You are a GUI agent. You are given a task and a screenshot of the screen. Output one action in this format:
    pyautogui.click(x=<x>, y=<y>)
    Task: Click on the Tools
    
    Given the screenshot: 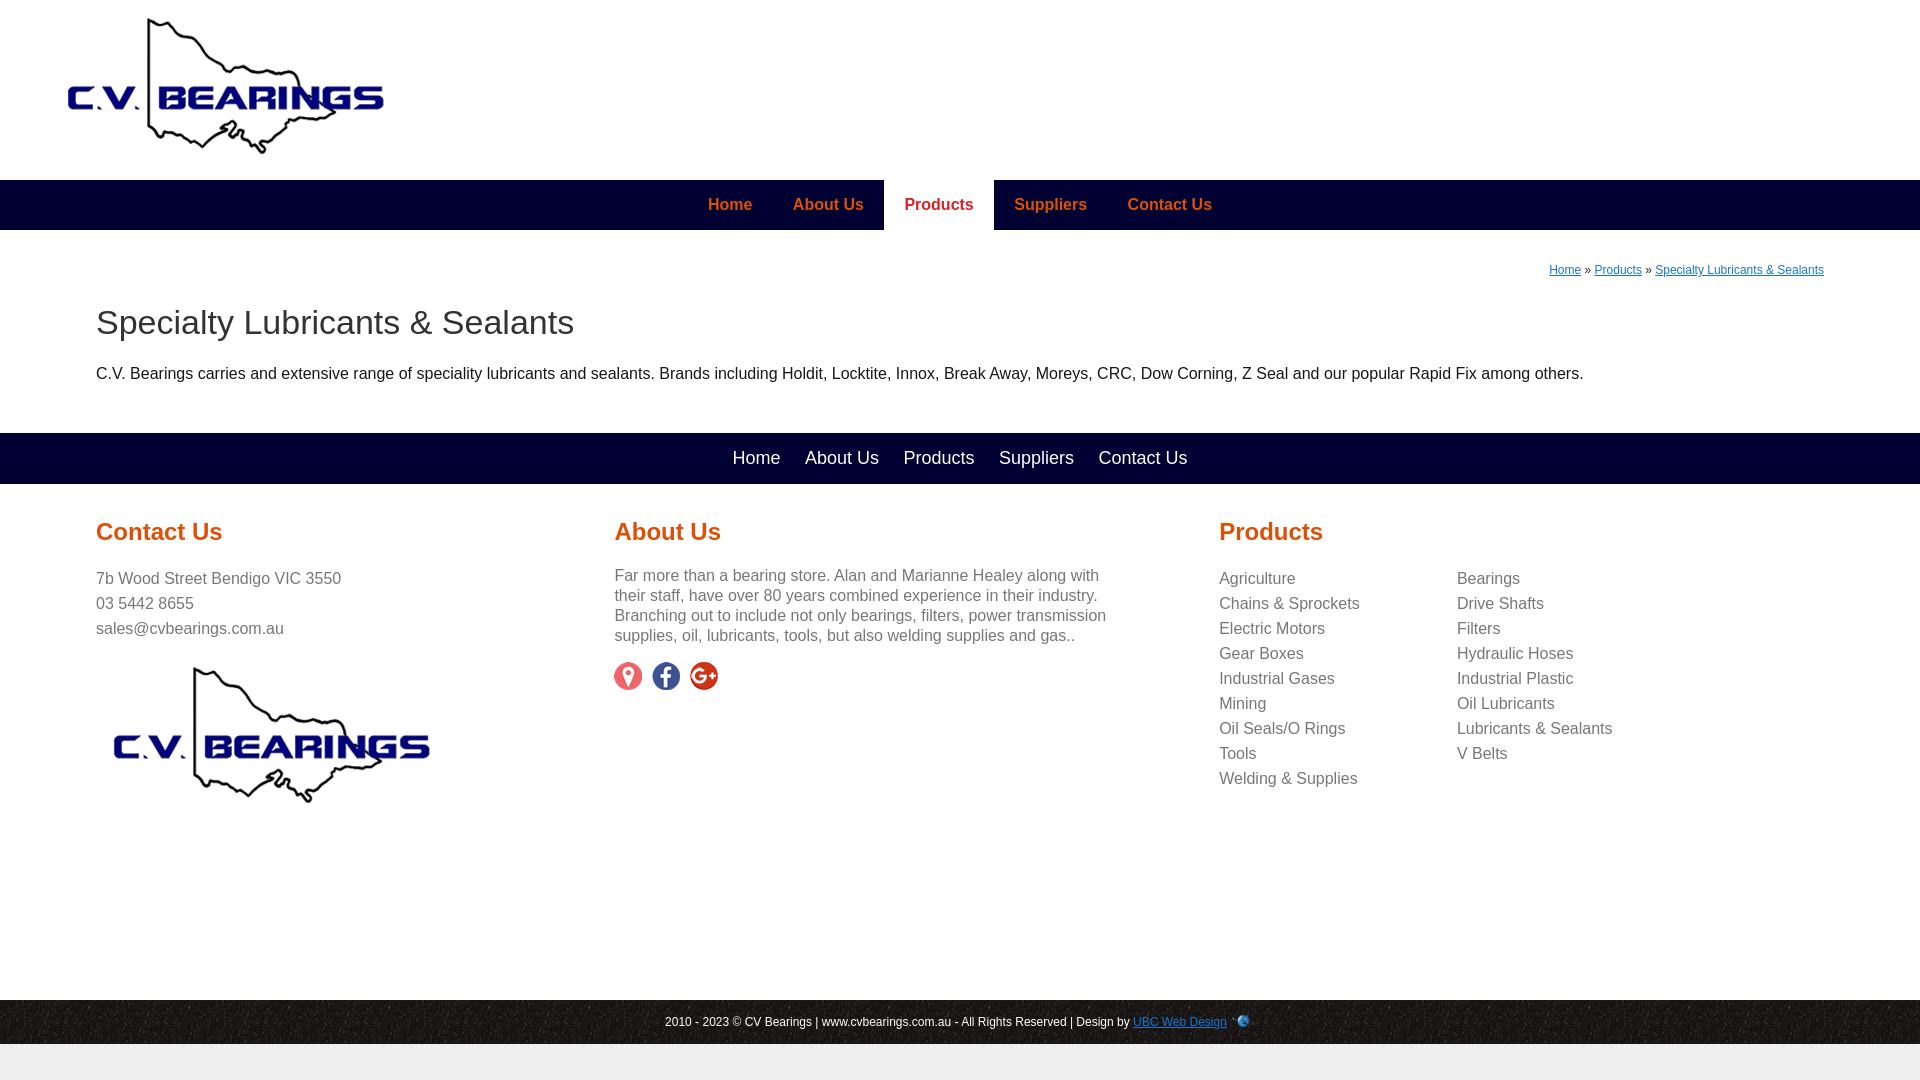 What is the action you would take?
    pyautogui.click(x=1238, y=754)
    